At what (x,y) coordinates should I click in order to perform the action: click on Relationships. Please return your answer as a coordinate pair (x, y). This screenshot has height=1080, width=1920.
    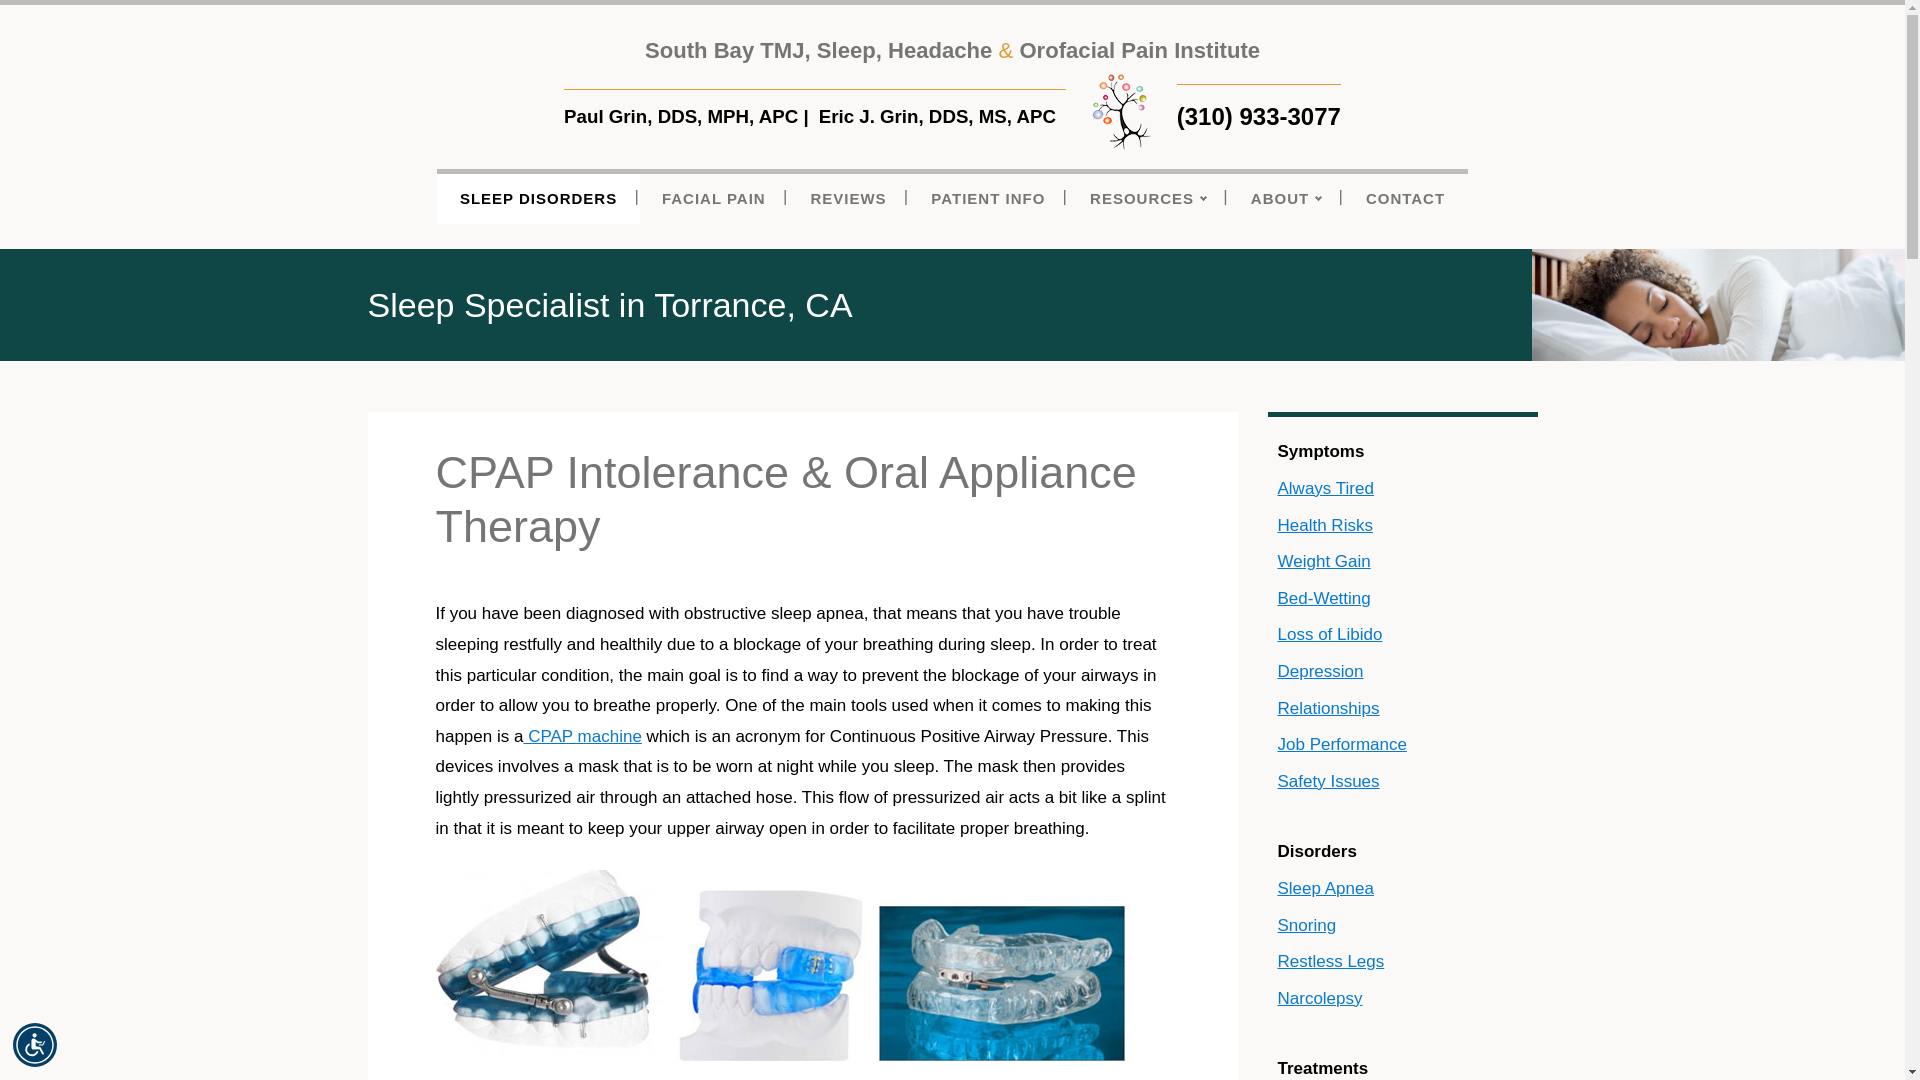
    Looking at the image, I should click on (1402, 709).